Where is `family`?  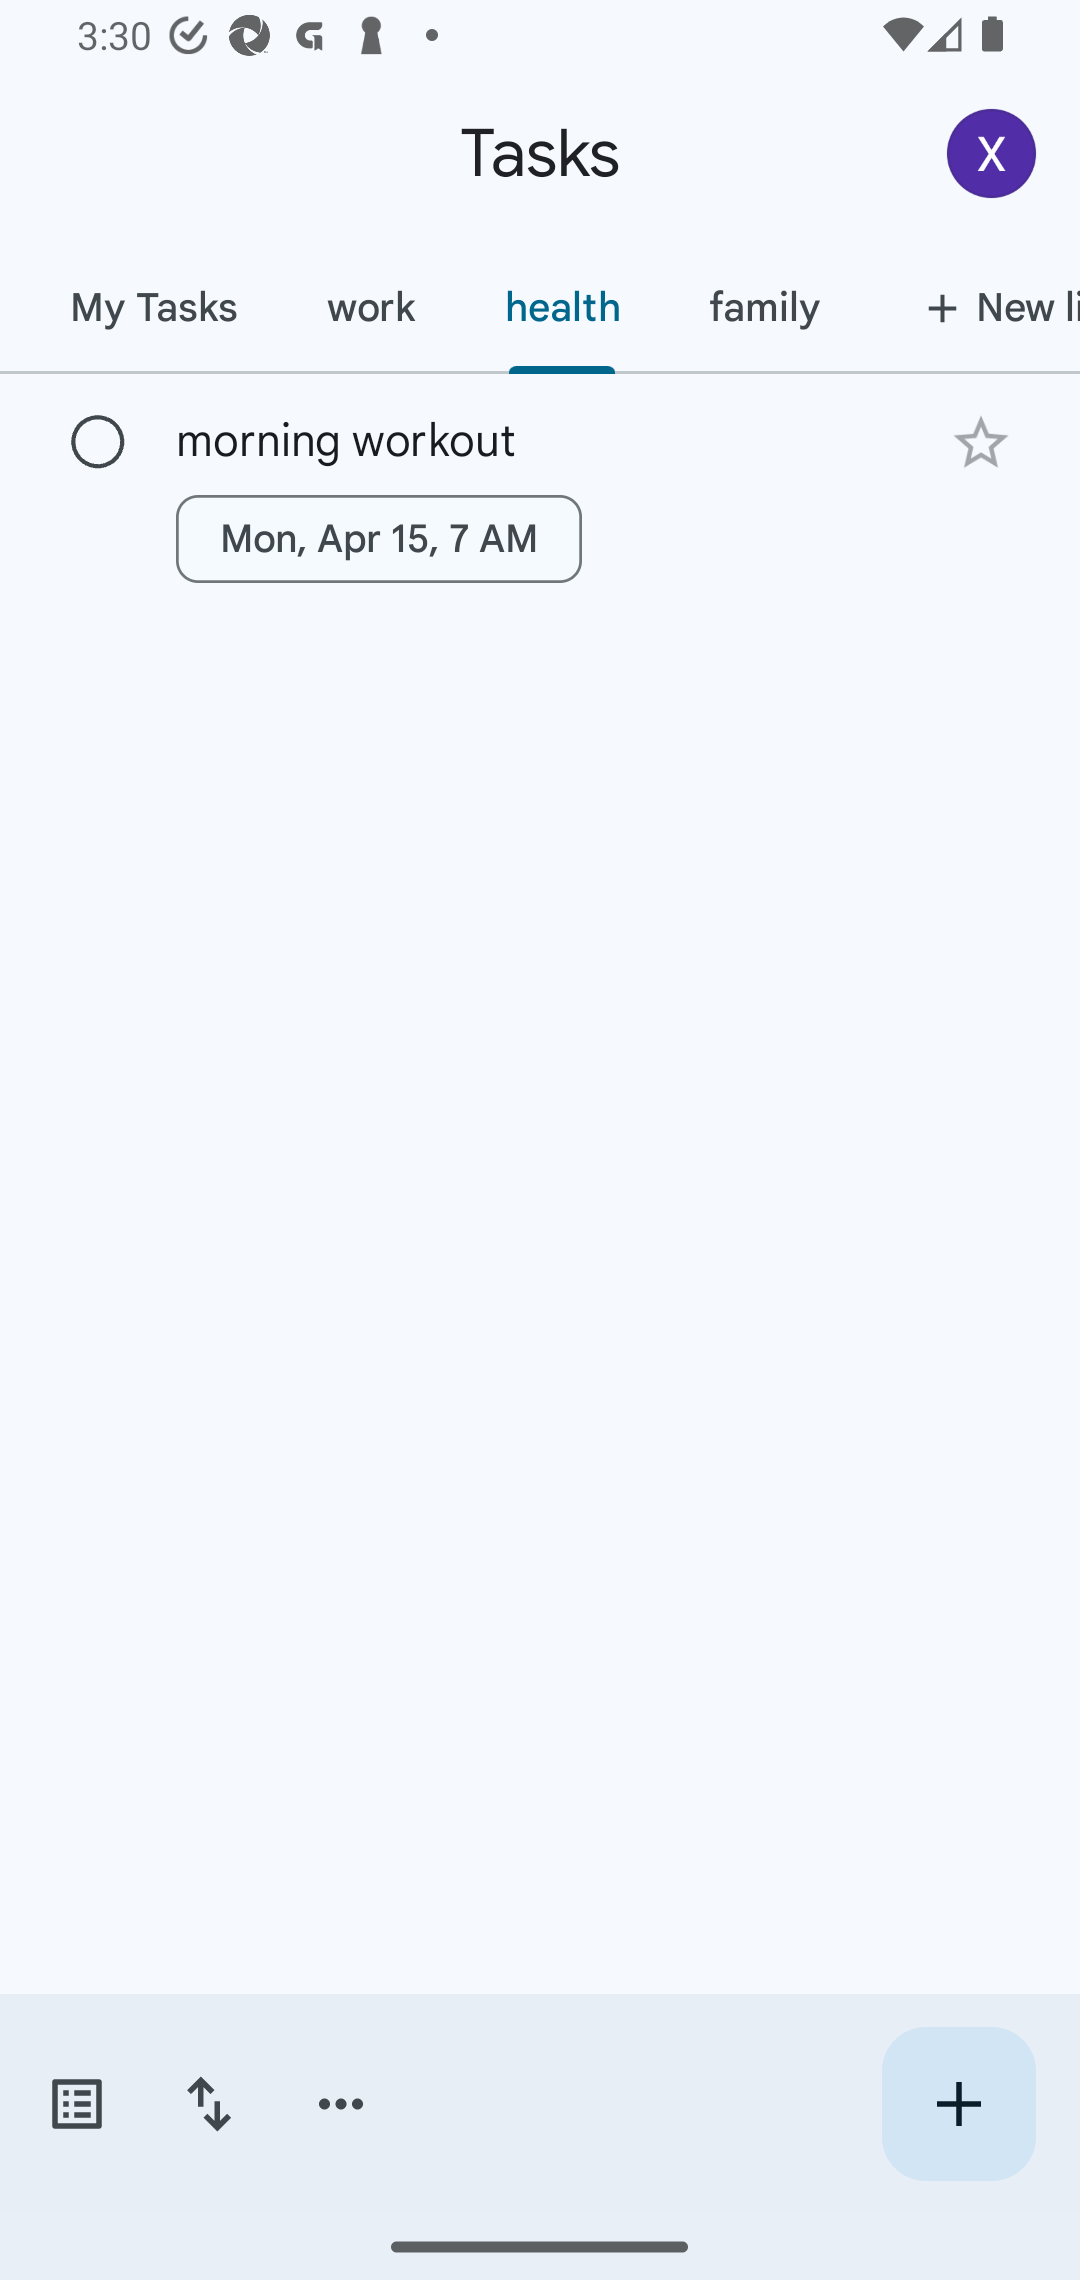 family is located at coordinates (764, 307).